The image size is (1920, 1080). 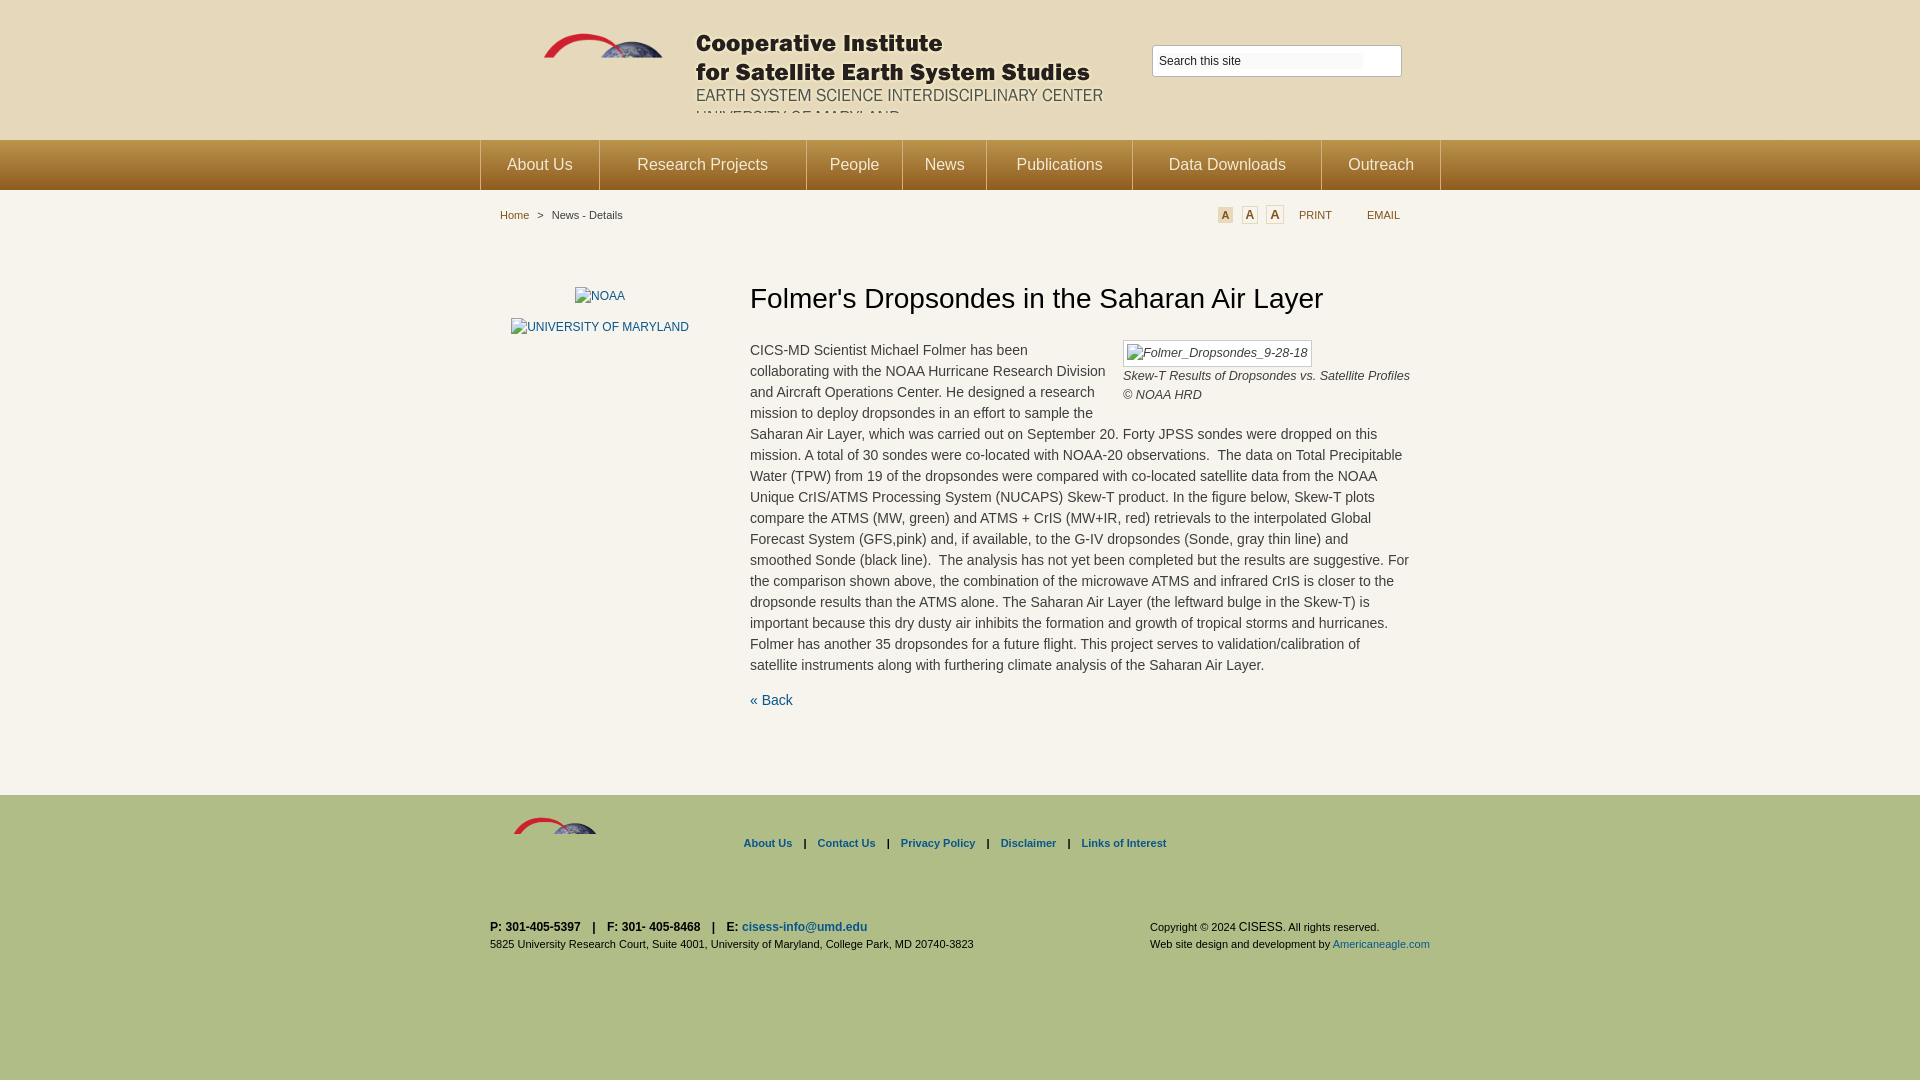 I want to click on Search this site, so click(x=1260, y=60).